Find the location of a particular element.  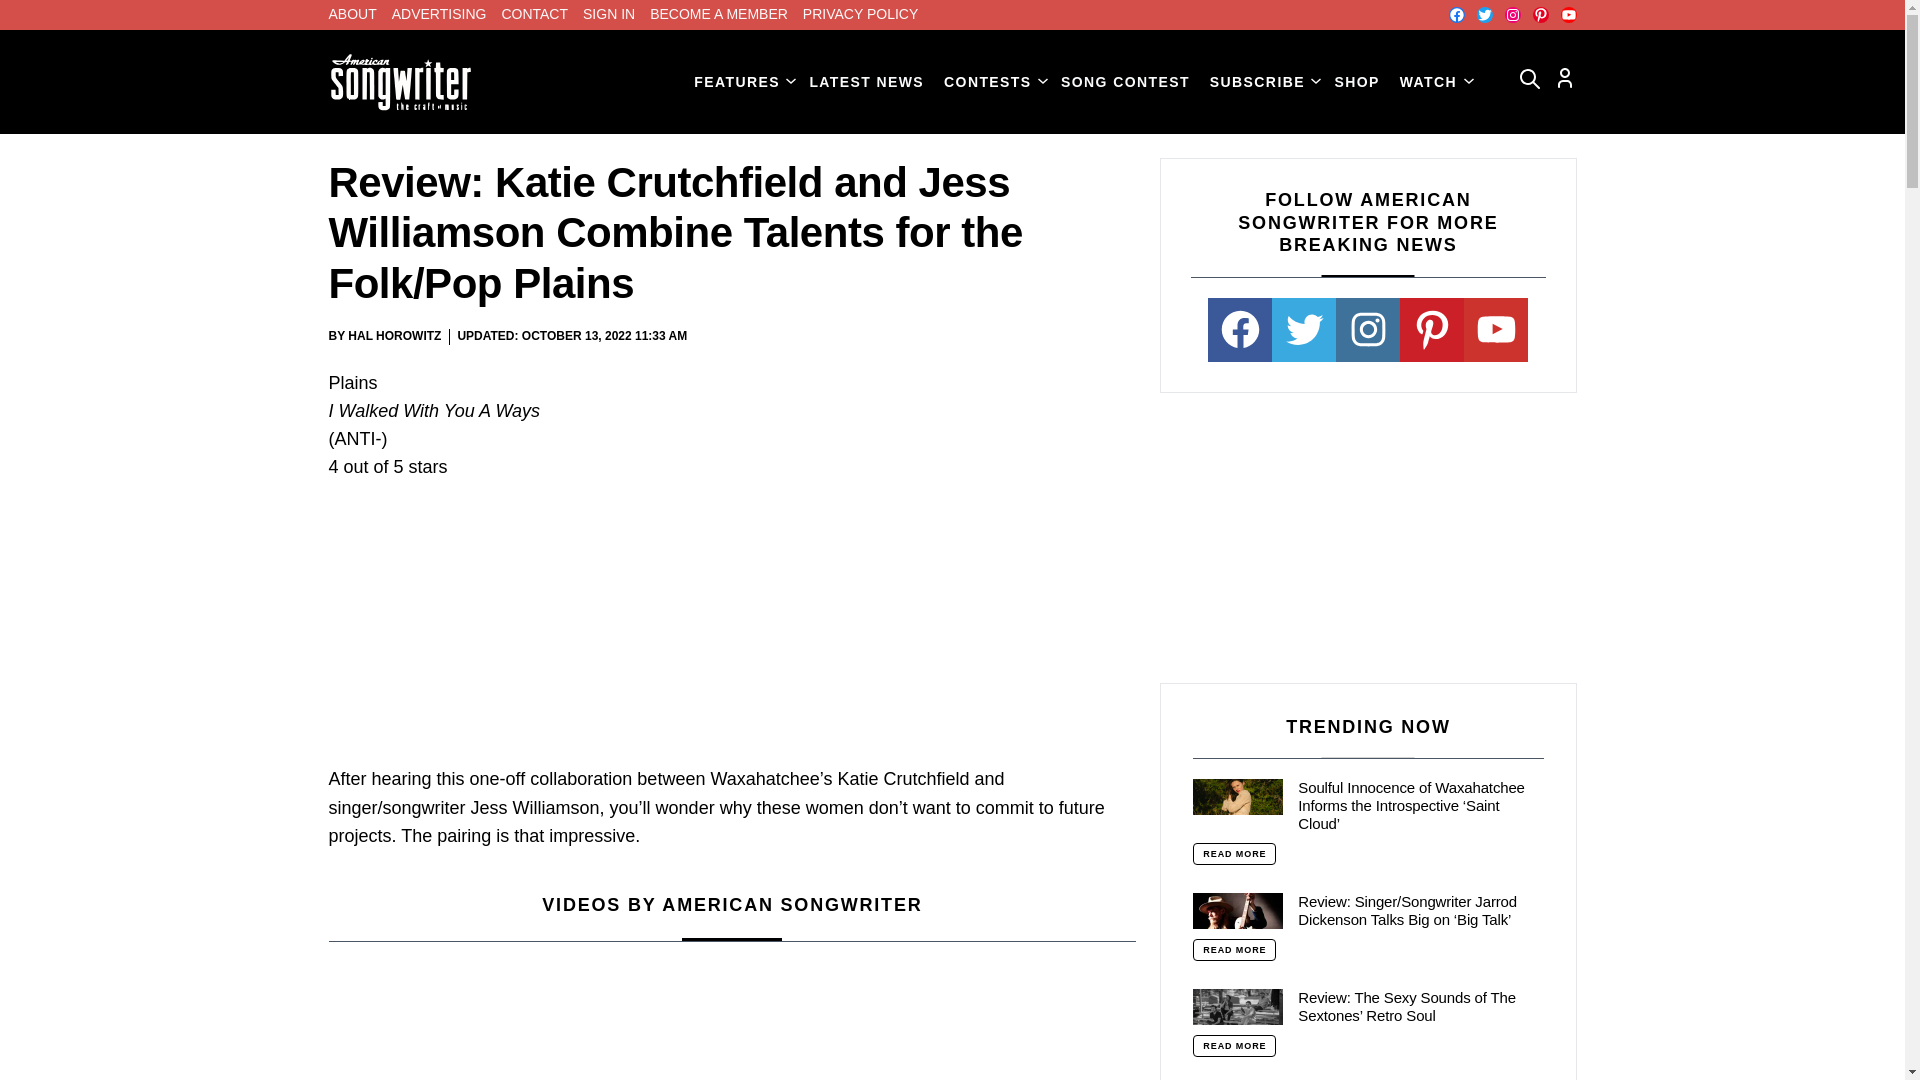

Twitter is located at coordinates (1484, 14).